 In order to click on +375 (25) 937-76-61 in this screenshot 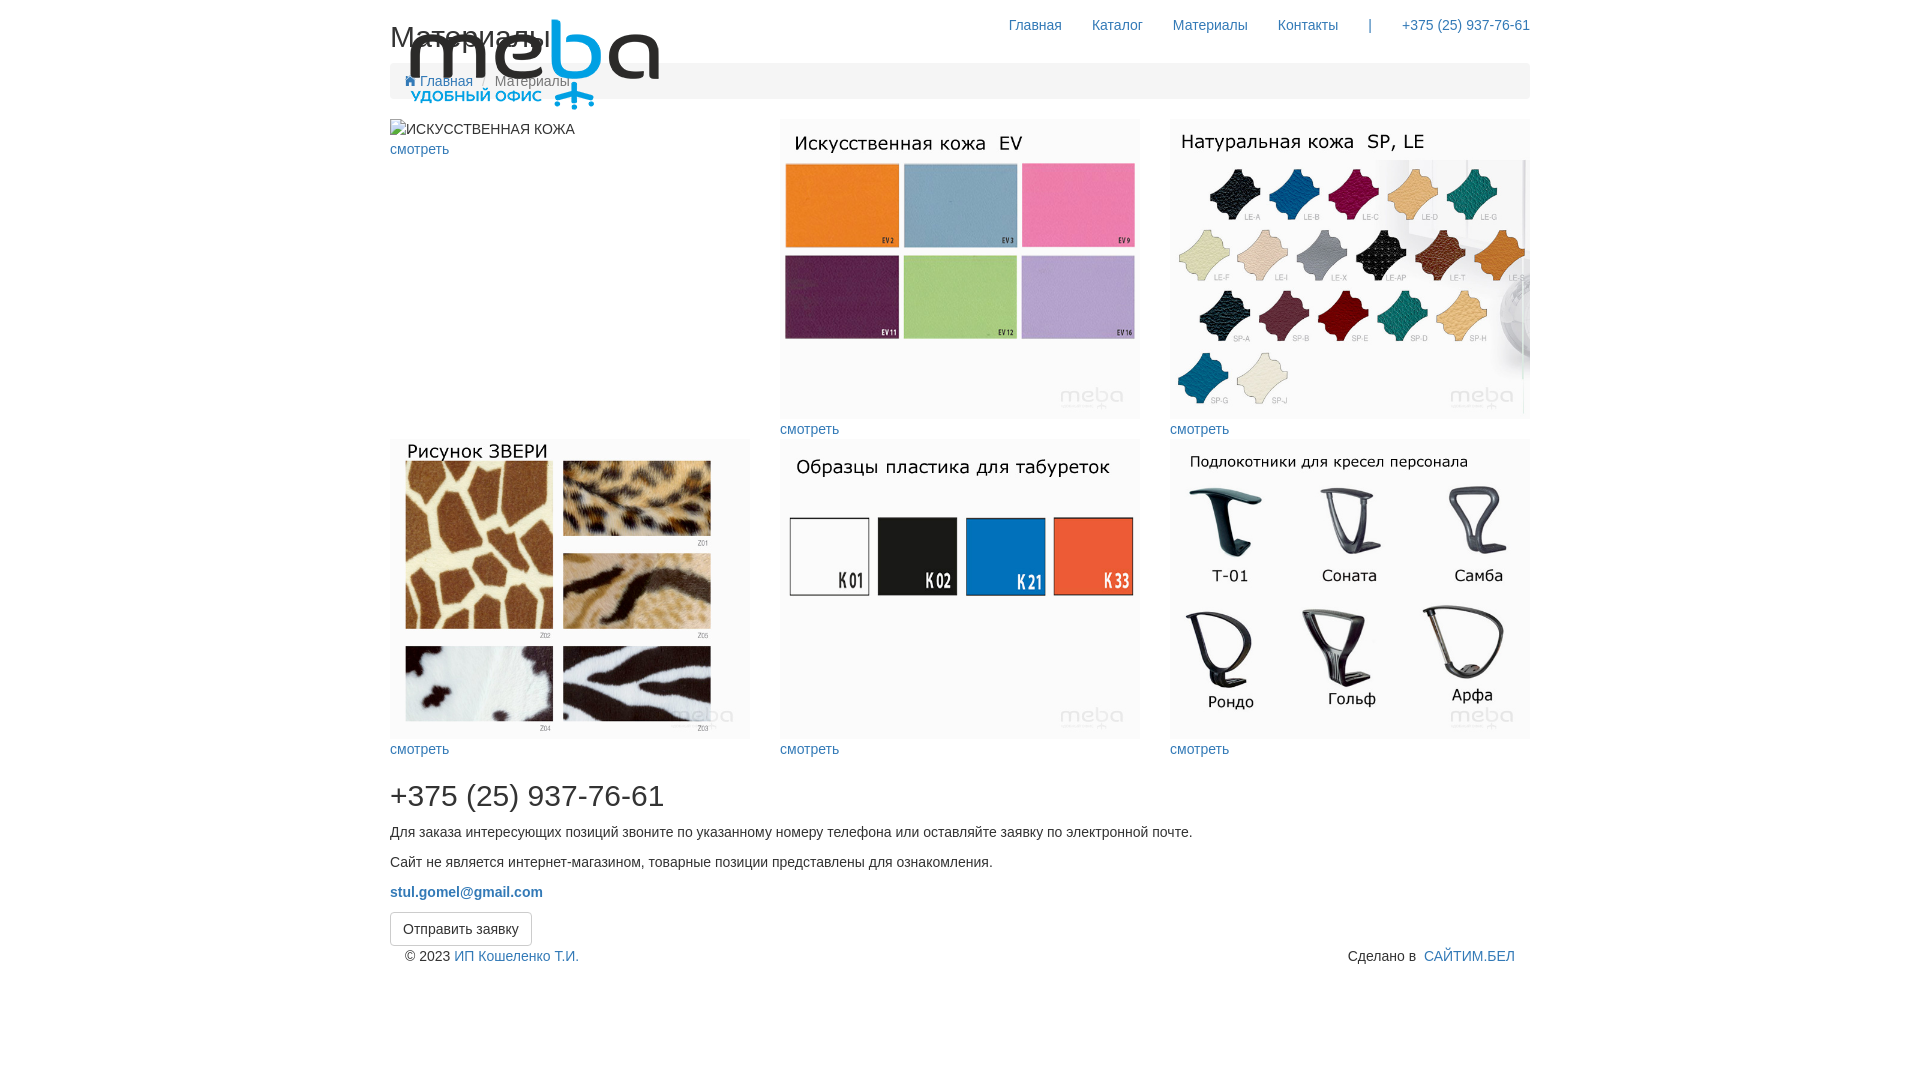, I will do `click(1466, 25)`.